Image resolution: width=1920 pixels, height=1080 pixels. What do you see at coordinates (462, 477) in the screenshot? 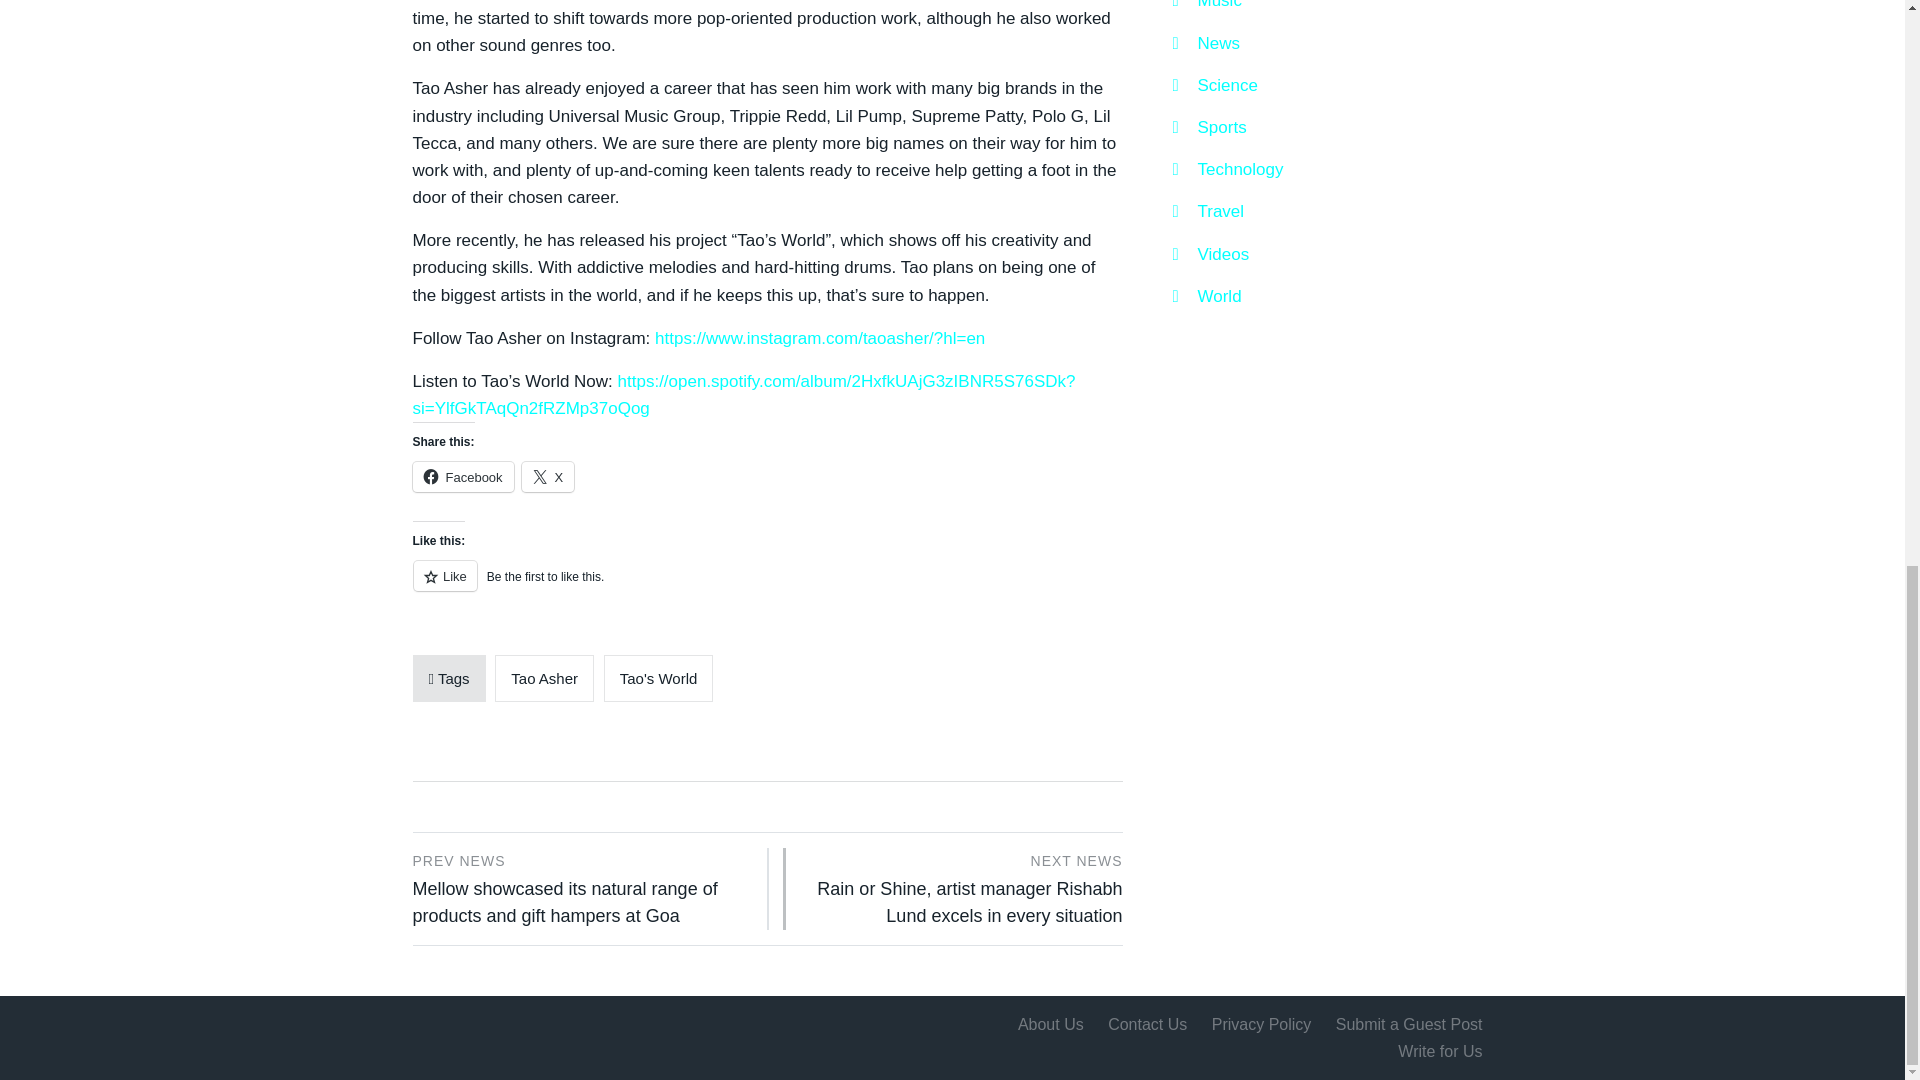
I see `Facebook` at bounding box center [462, 477].